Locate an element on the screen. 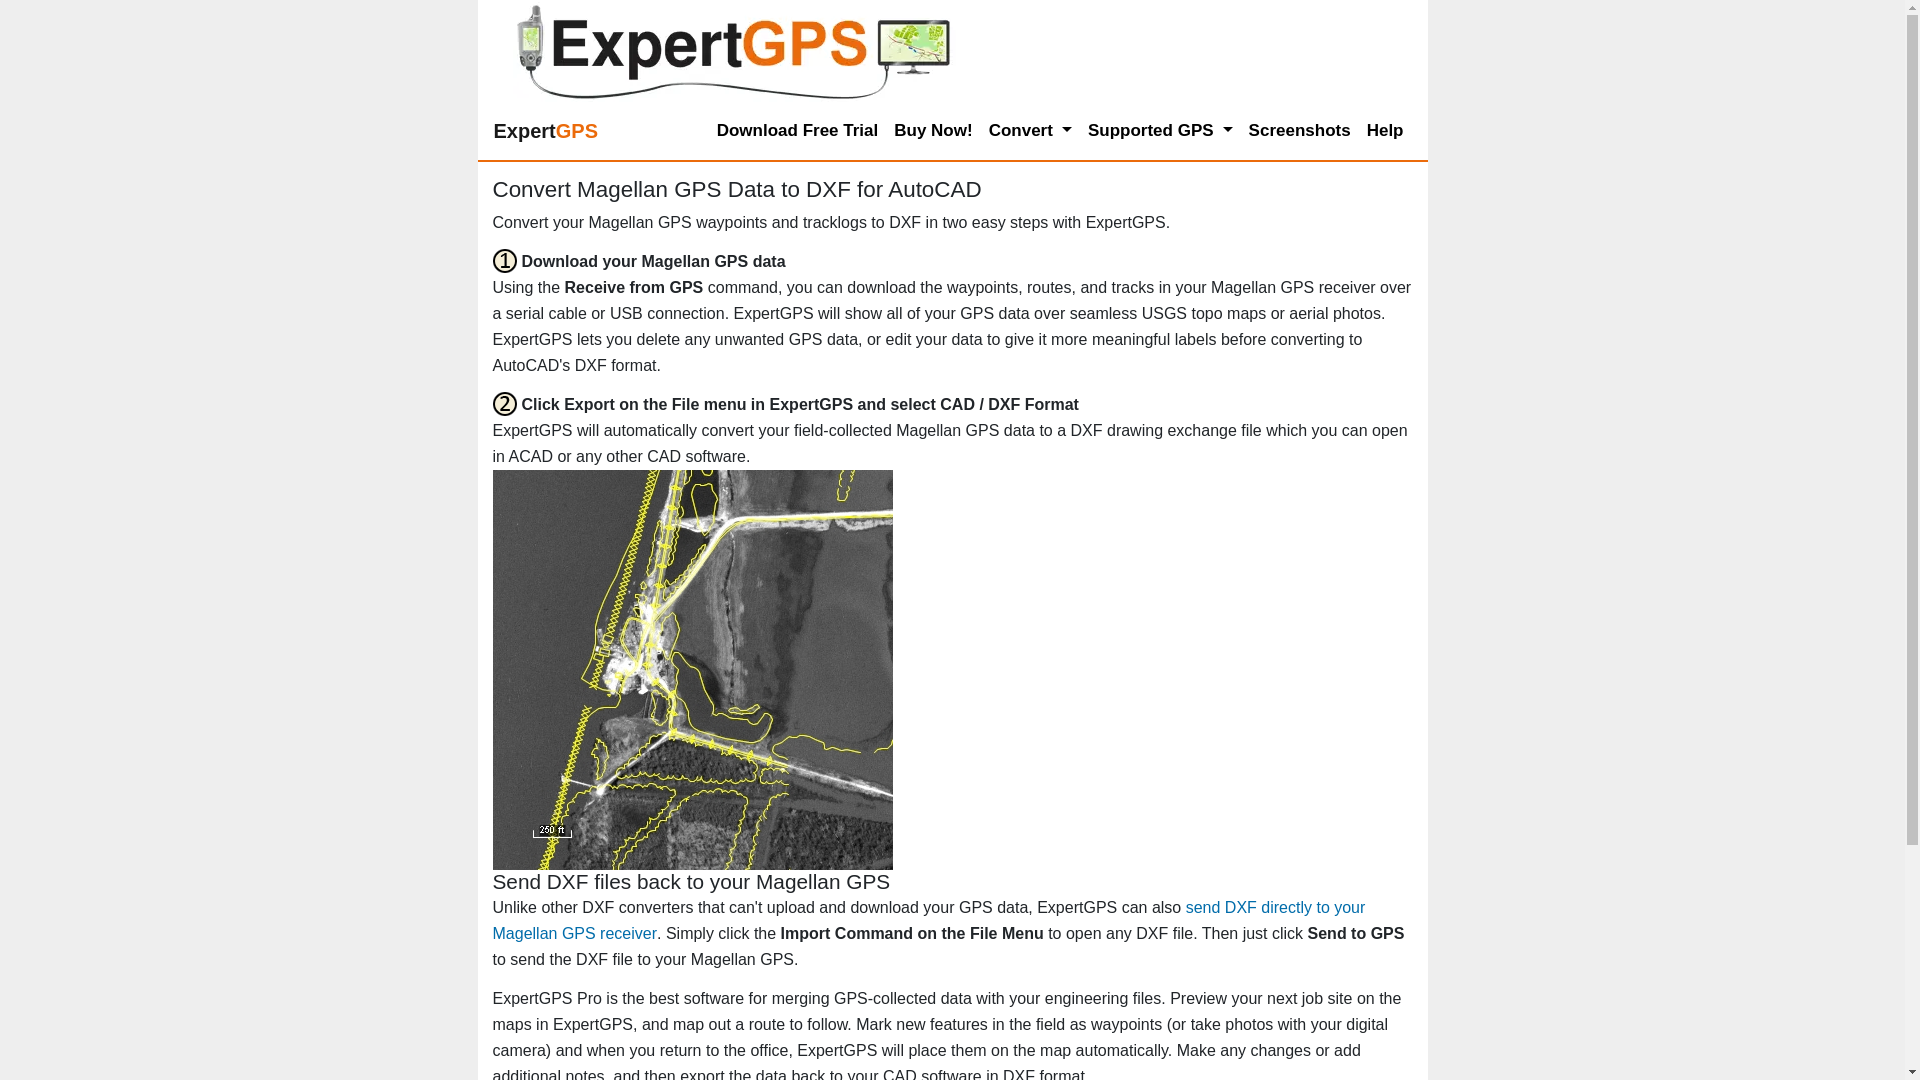 The image size is (1920, 1080). ExpertGPS Map Software Home Page is located at coordinates (546, 131).